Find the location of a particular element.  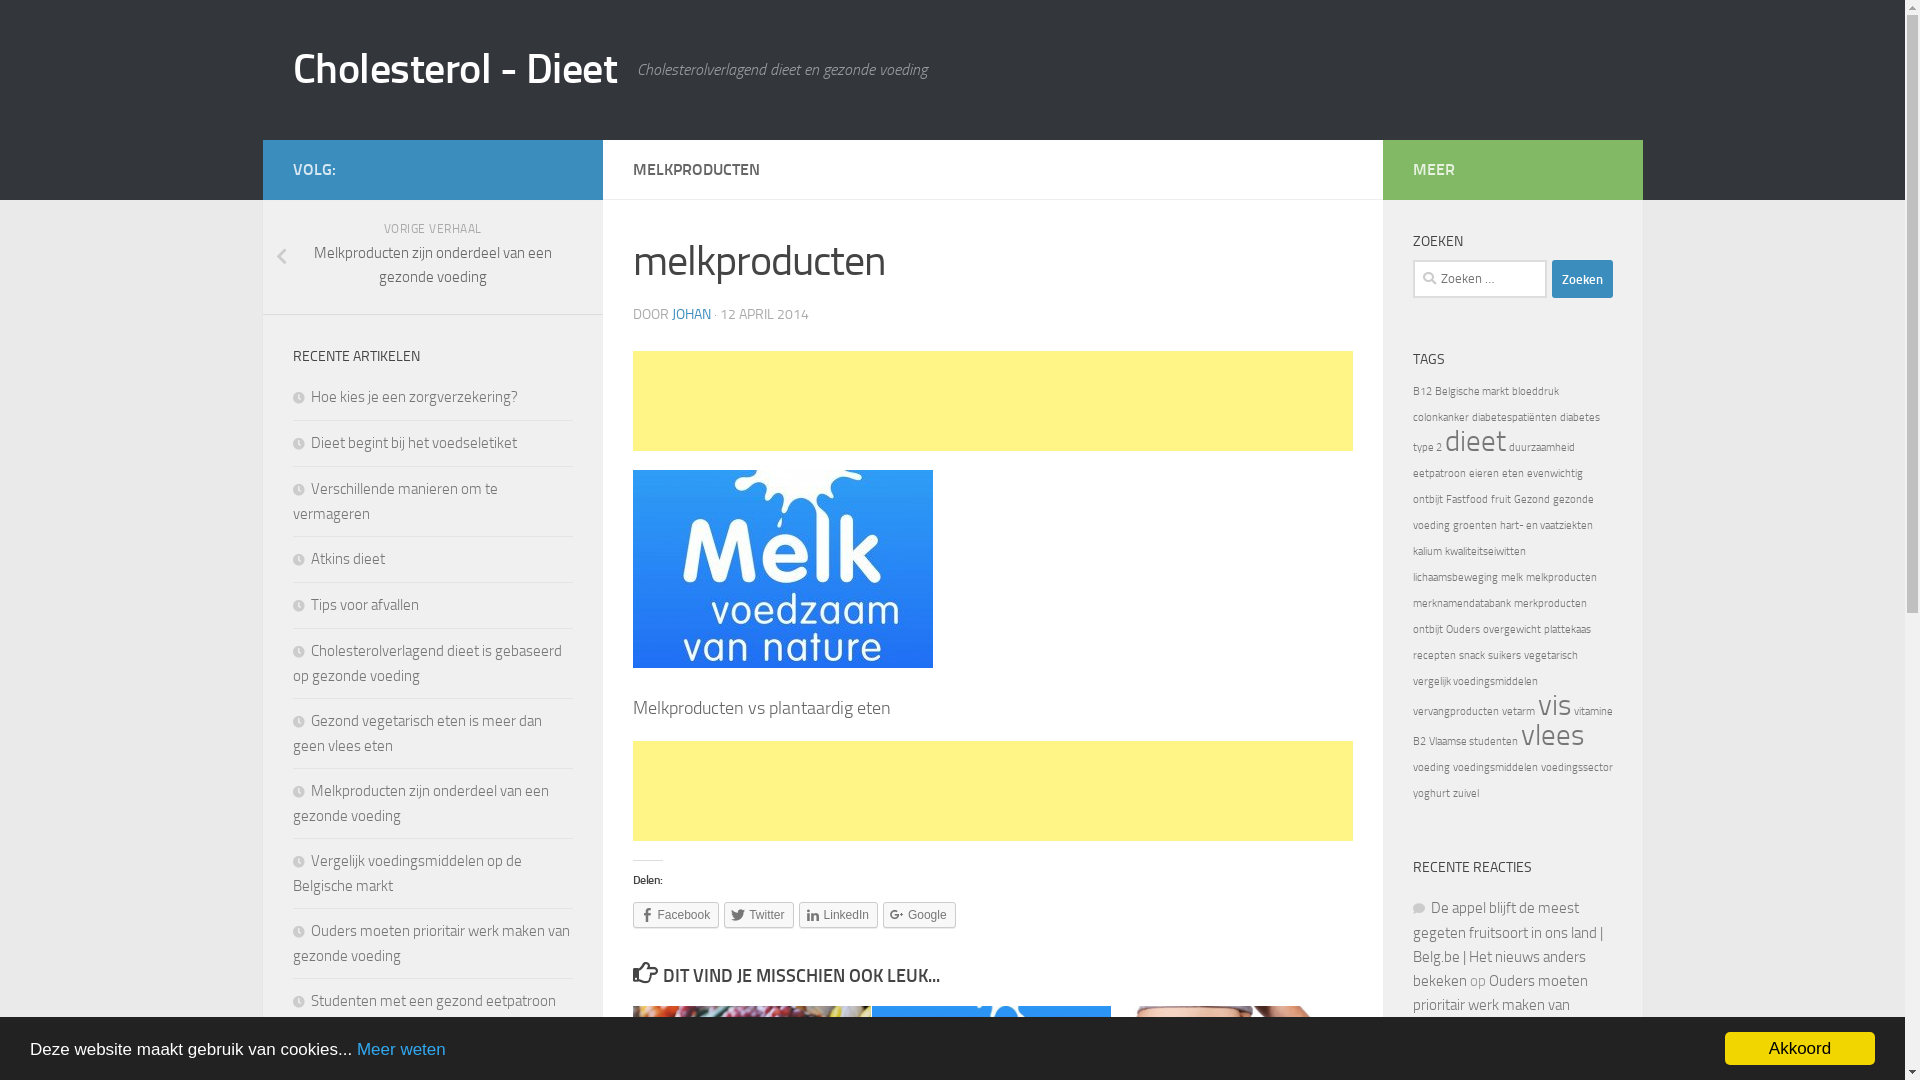

Dieet begint bij het voedseletiket is located at coordinates (404, 443).